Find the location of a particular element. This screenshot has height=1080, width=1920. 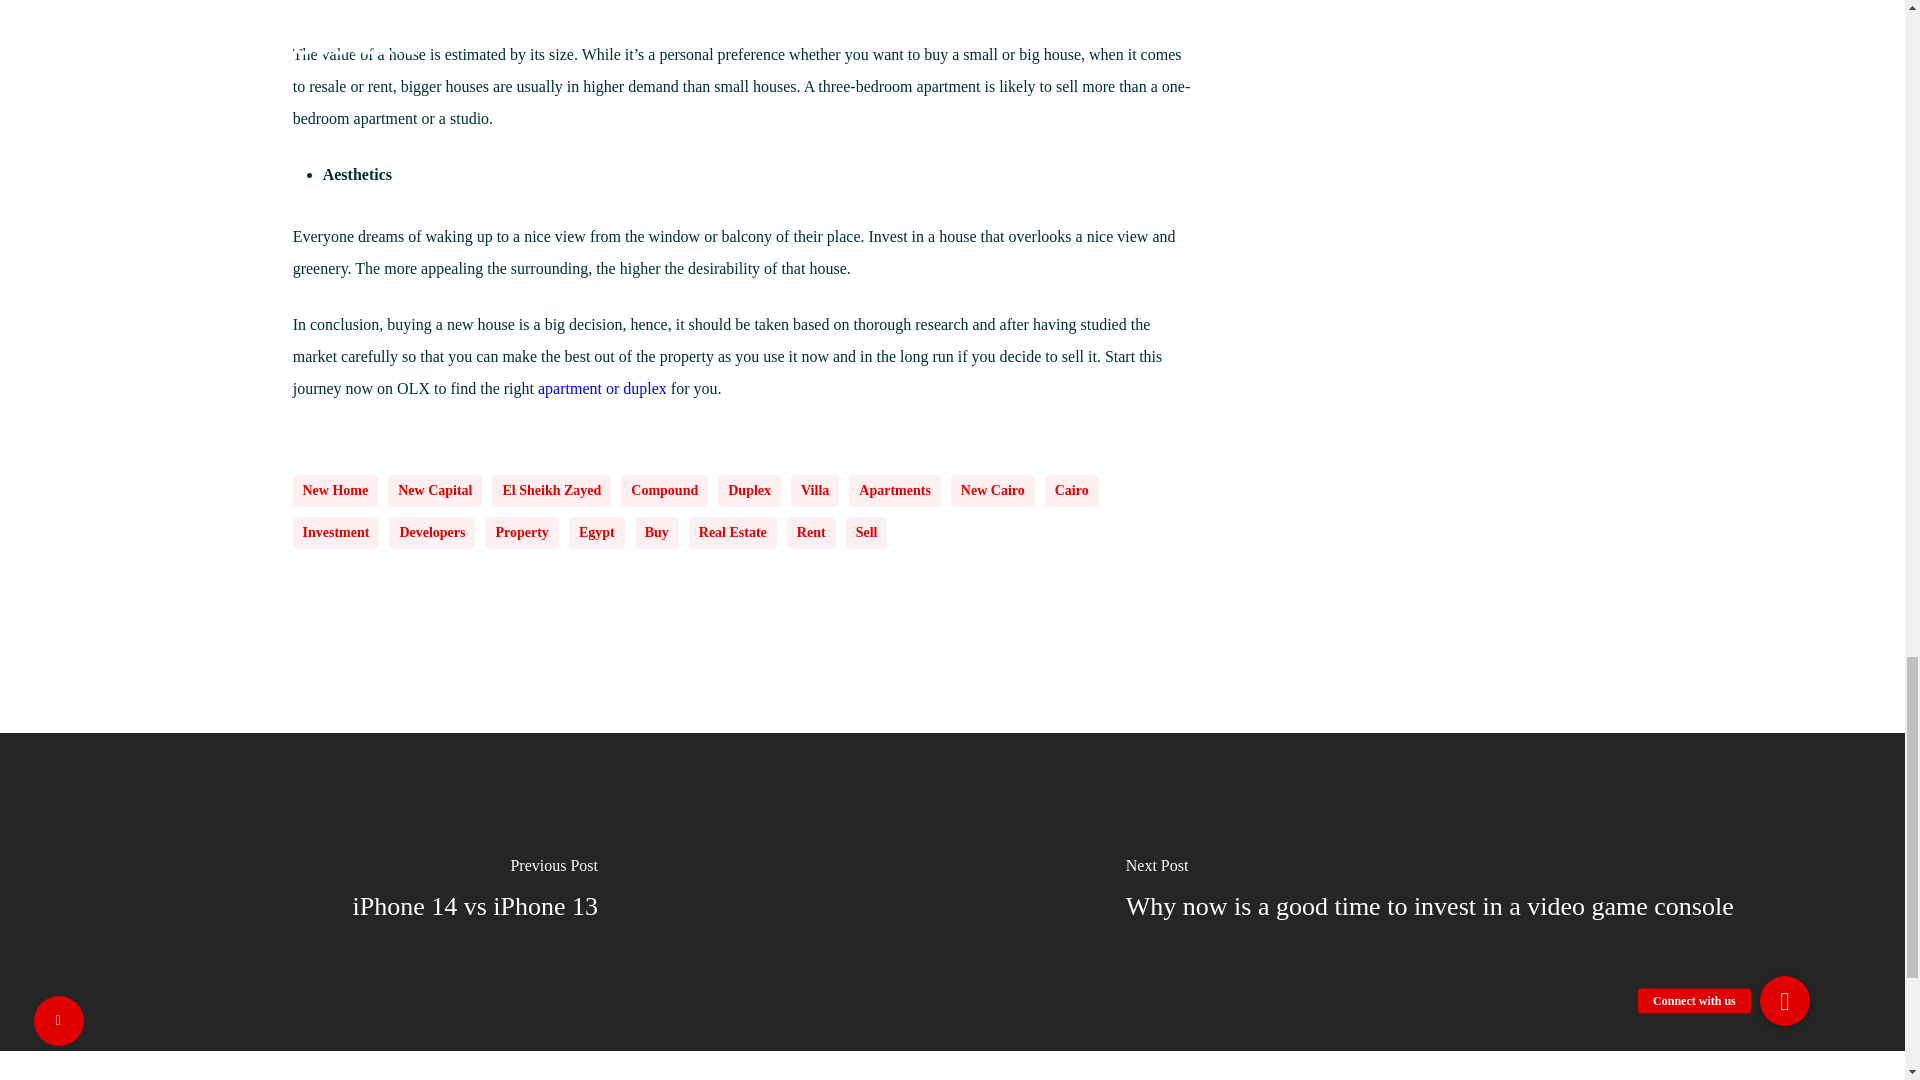

Duplex is located at coordinates (750, 490).